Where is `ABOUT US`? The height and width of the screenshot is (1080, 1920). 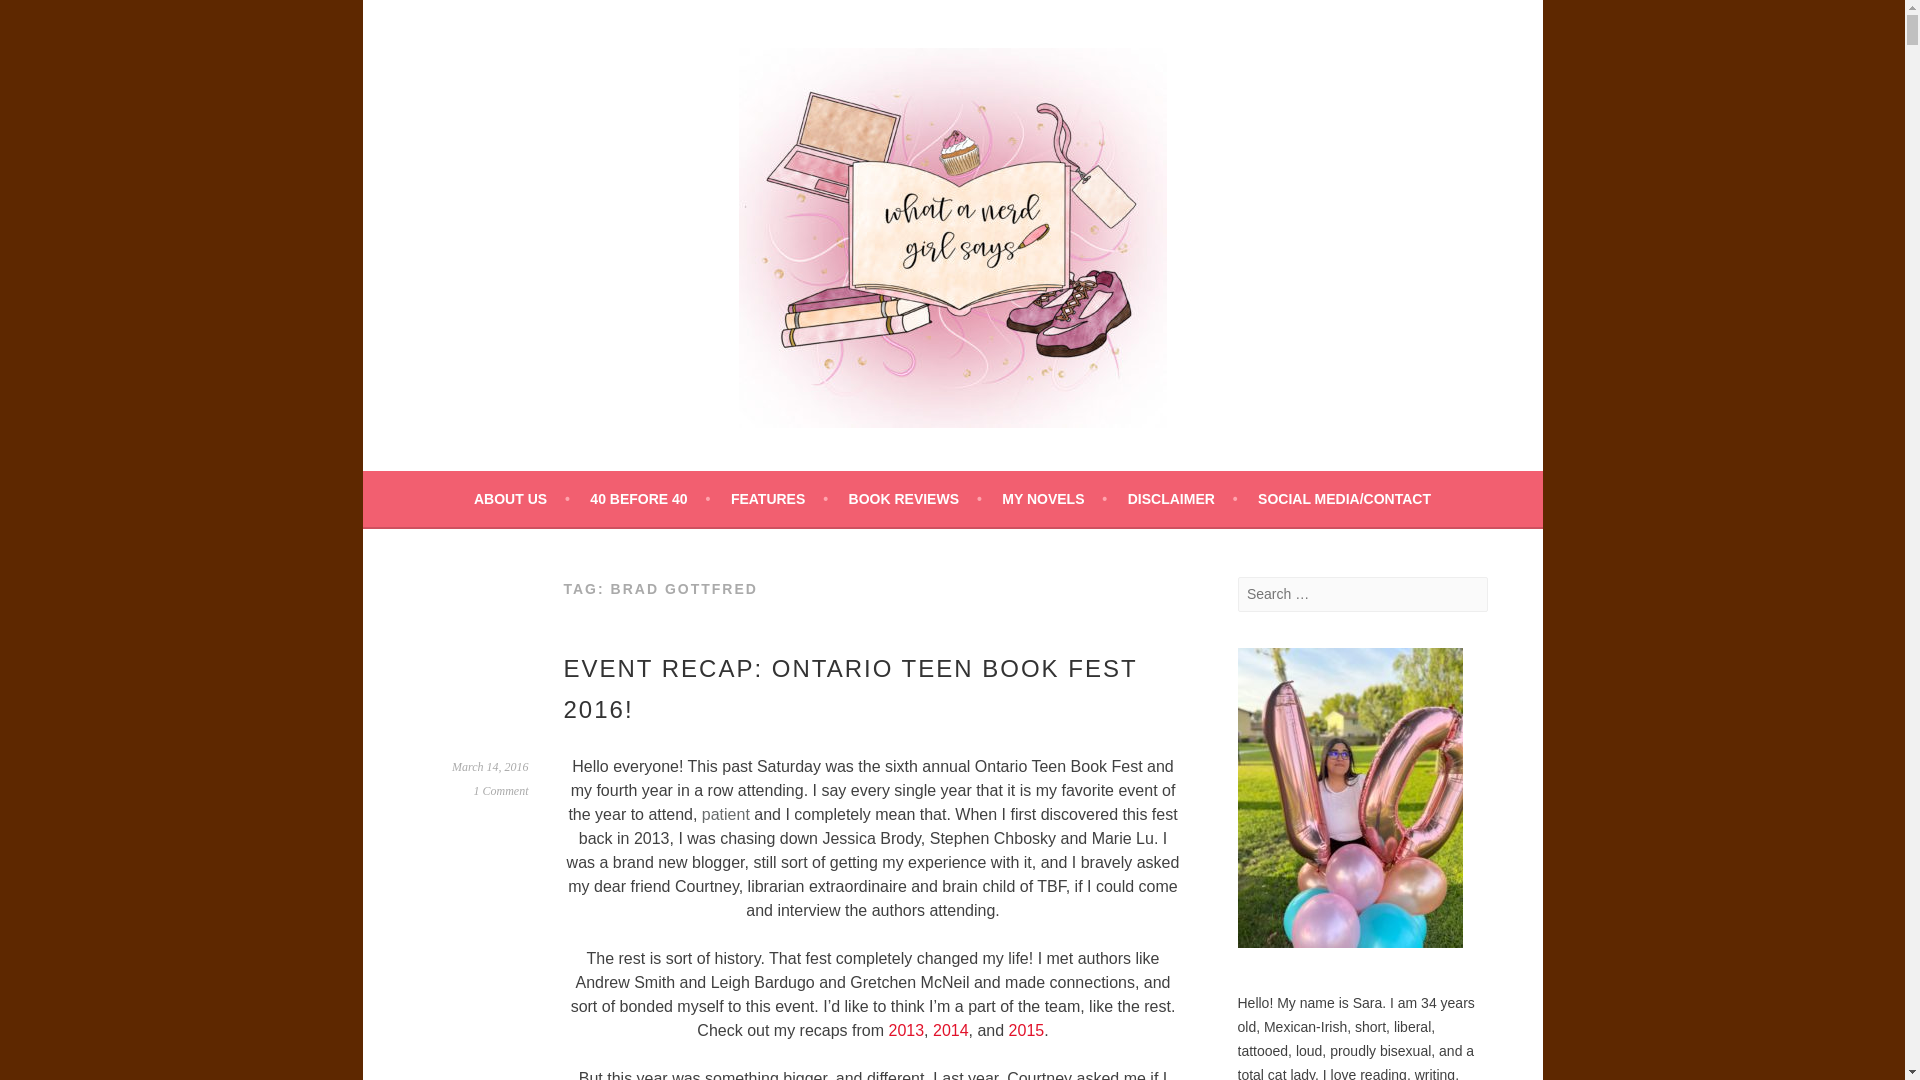 ABOUT US is located at coordinates (522, 498).